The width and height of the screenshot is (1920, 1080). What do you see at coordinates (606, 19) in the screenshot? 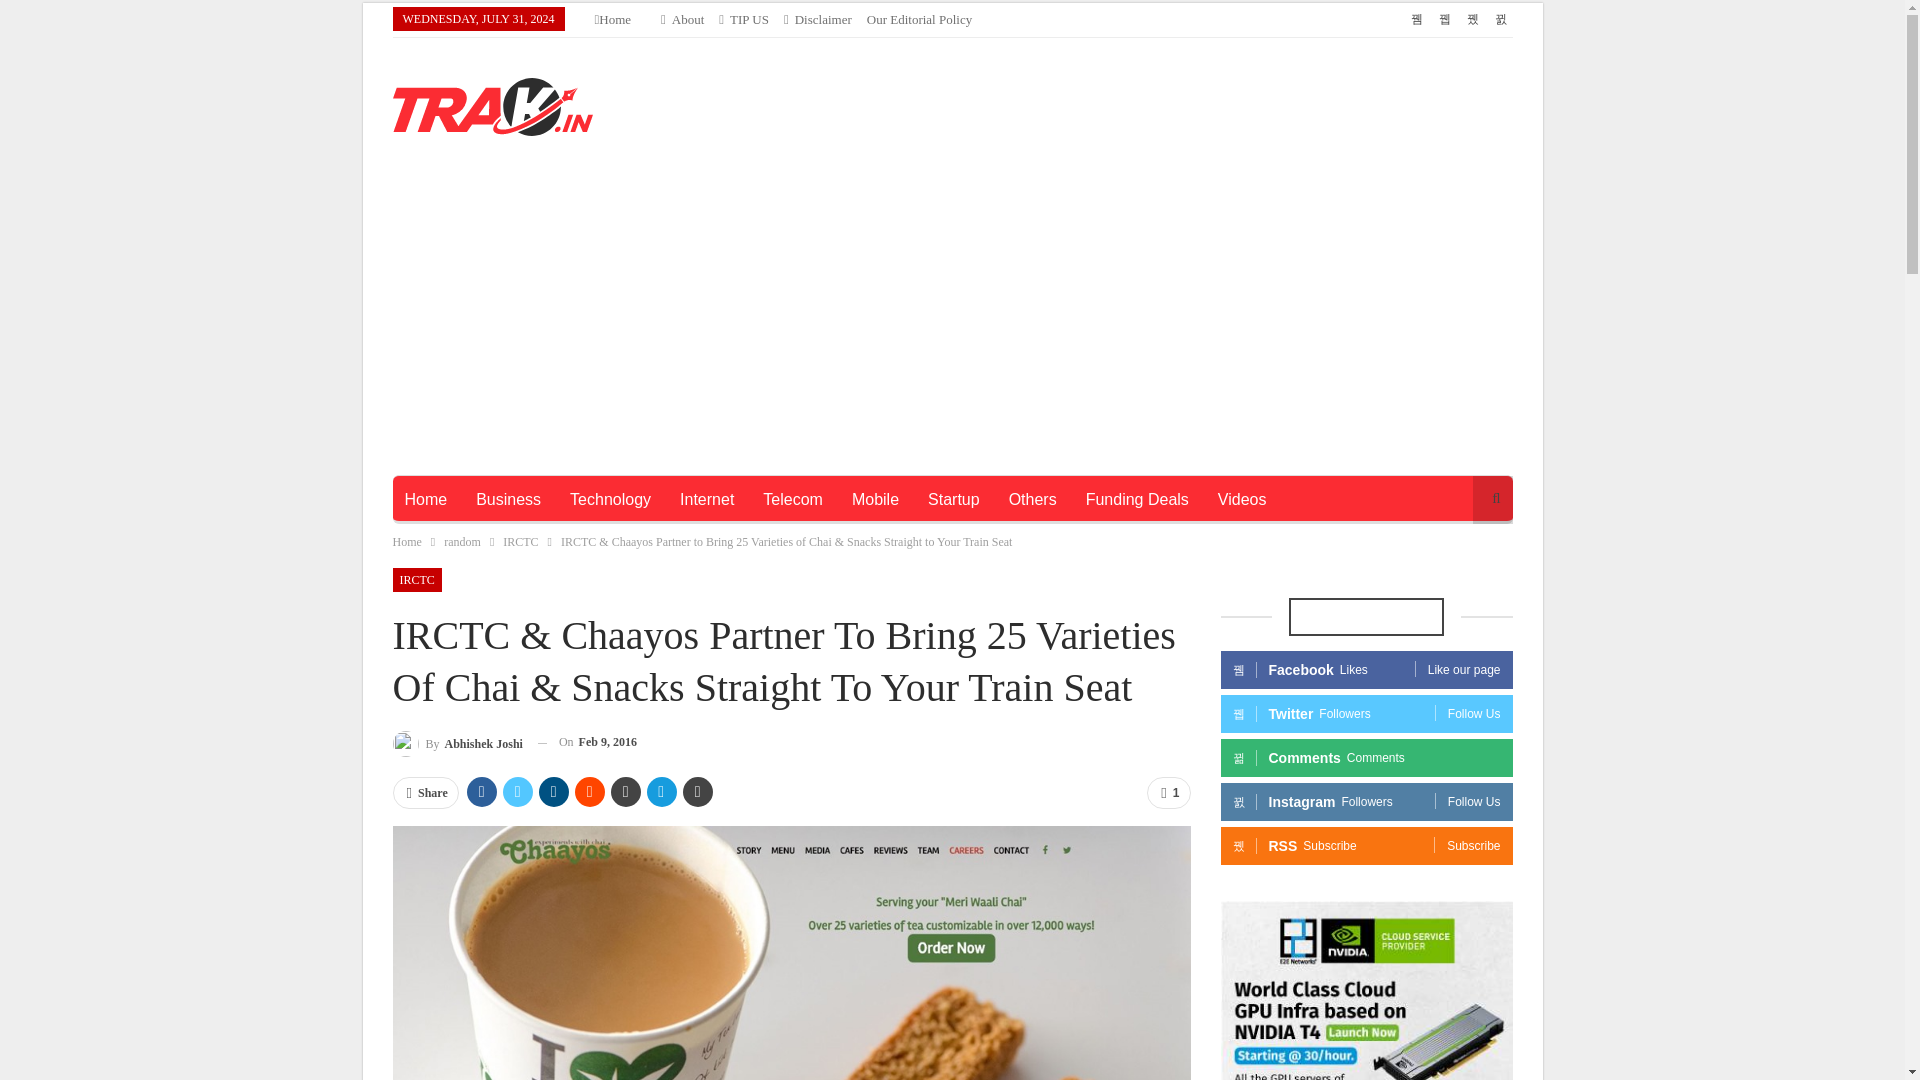
I see `Home` at bounding box center [606, 19].